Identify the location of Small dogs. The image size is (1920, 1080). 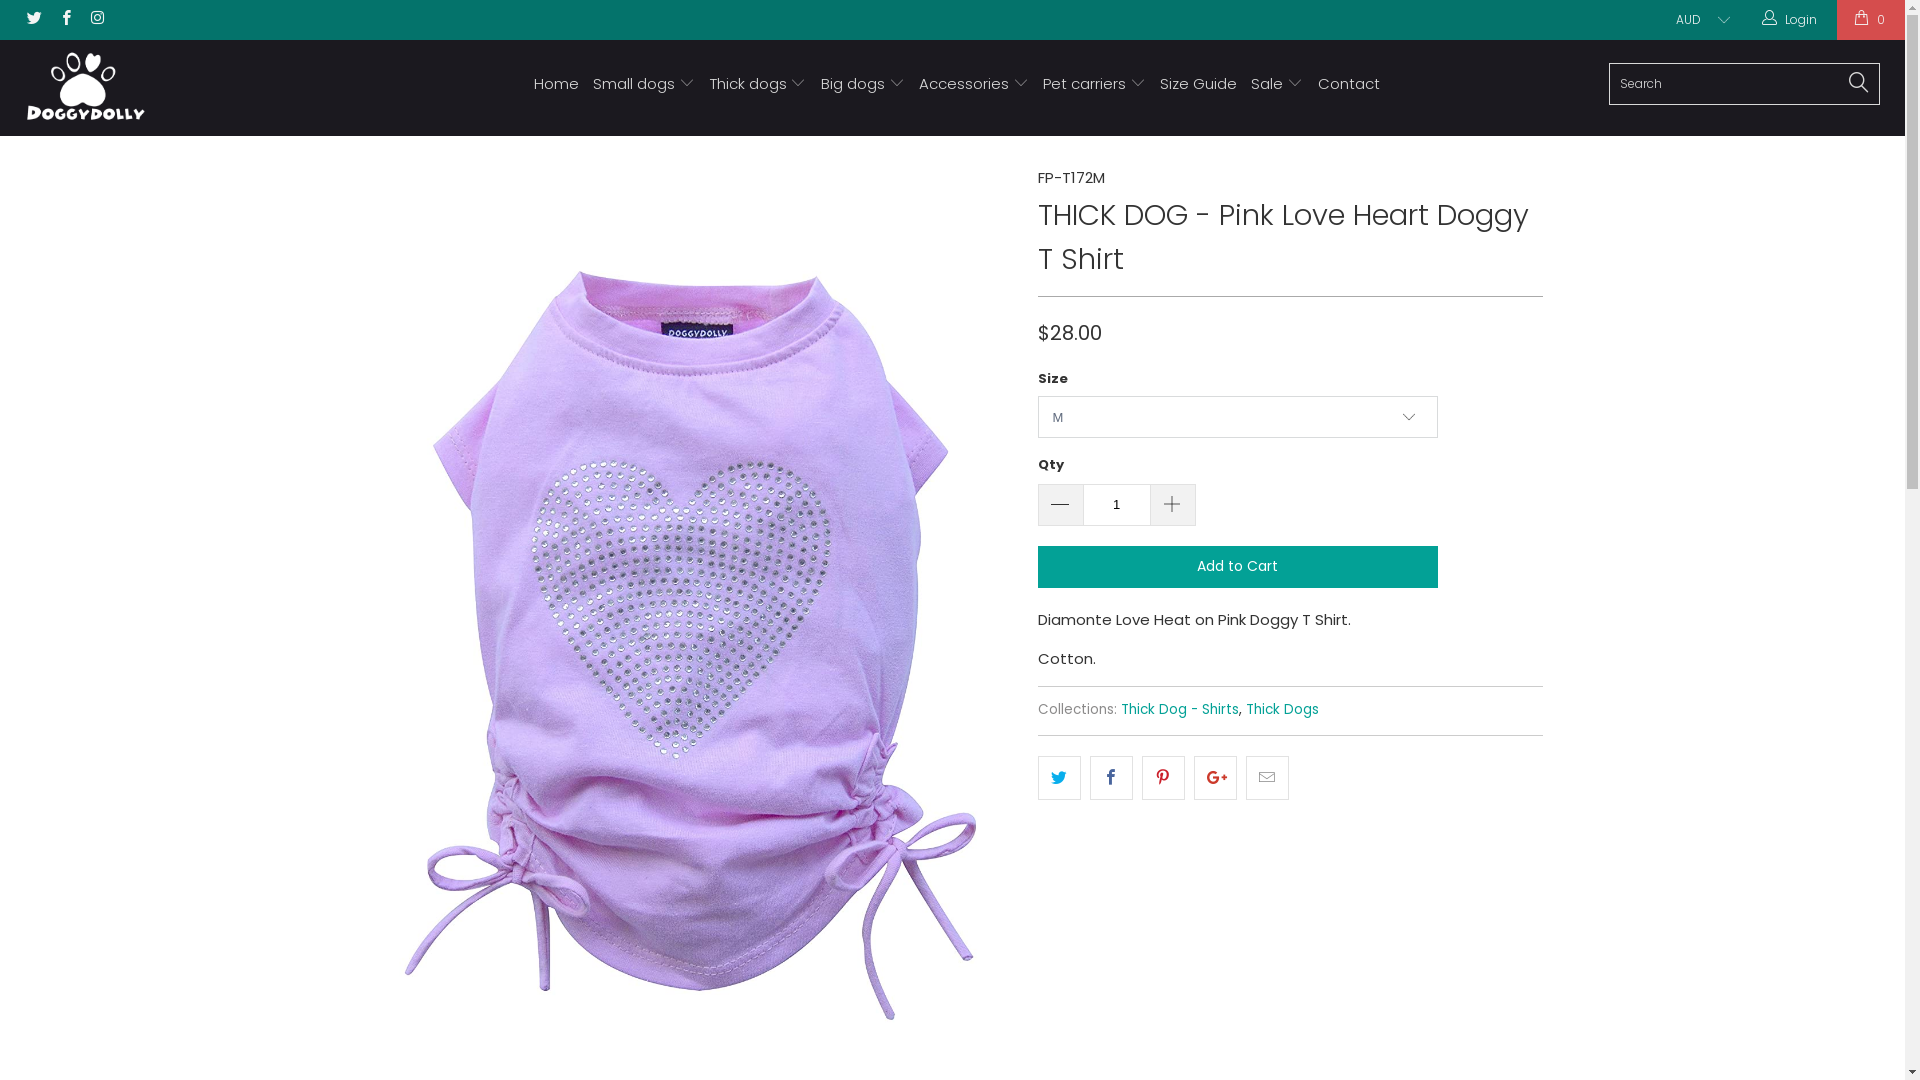
(644, 84).